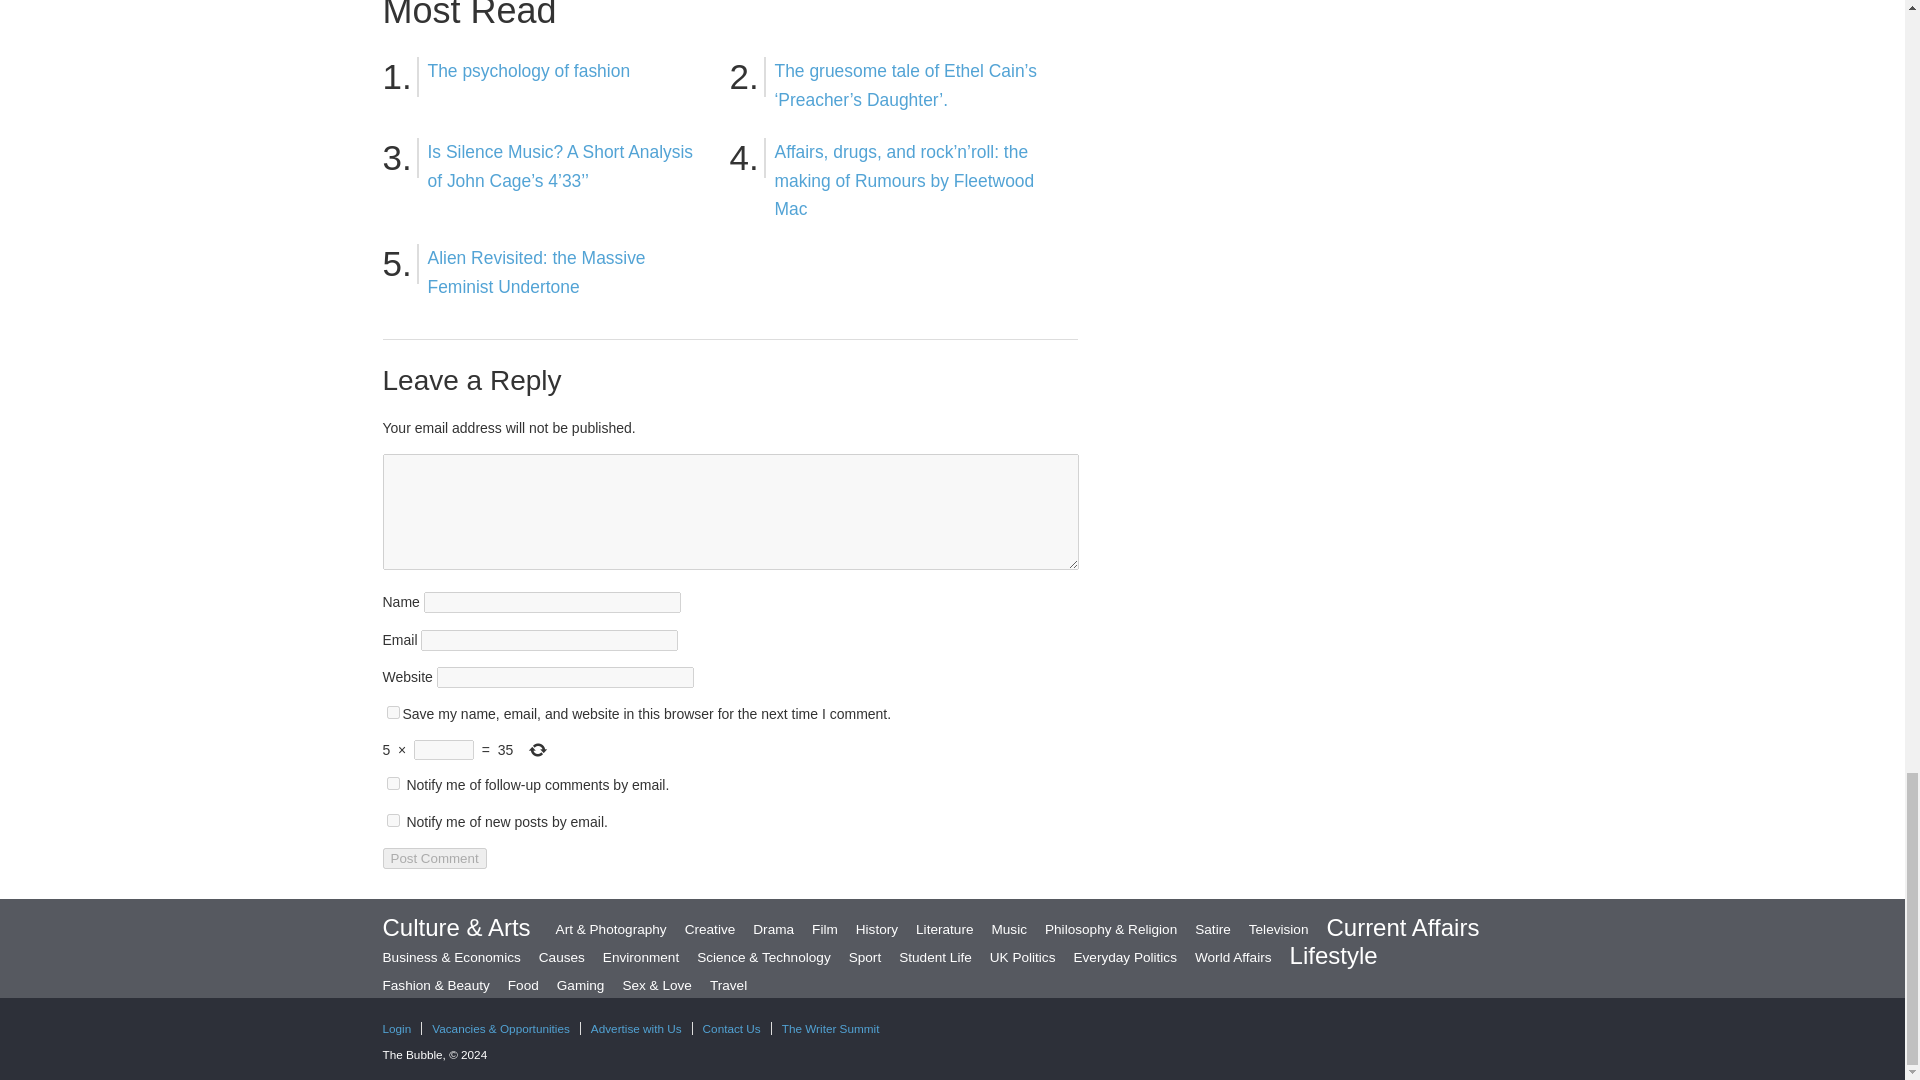 The height and width of the screenshot is (1080, 1920). What do you see at coordinates (392, 782) in the screenshot?
I see `subscribe` at bounding box center [392, 782].